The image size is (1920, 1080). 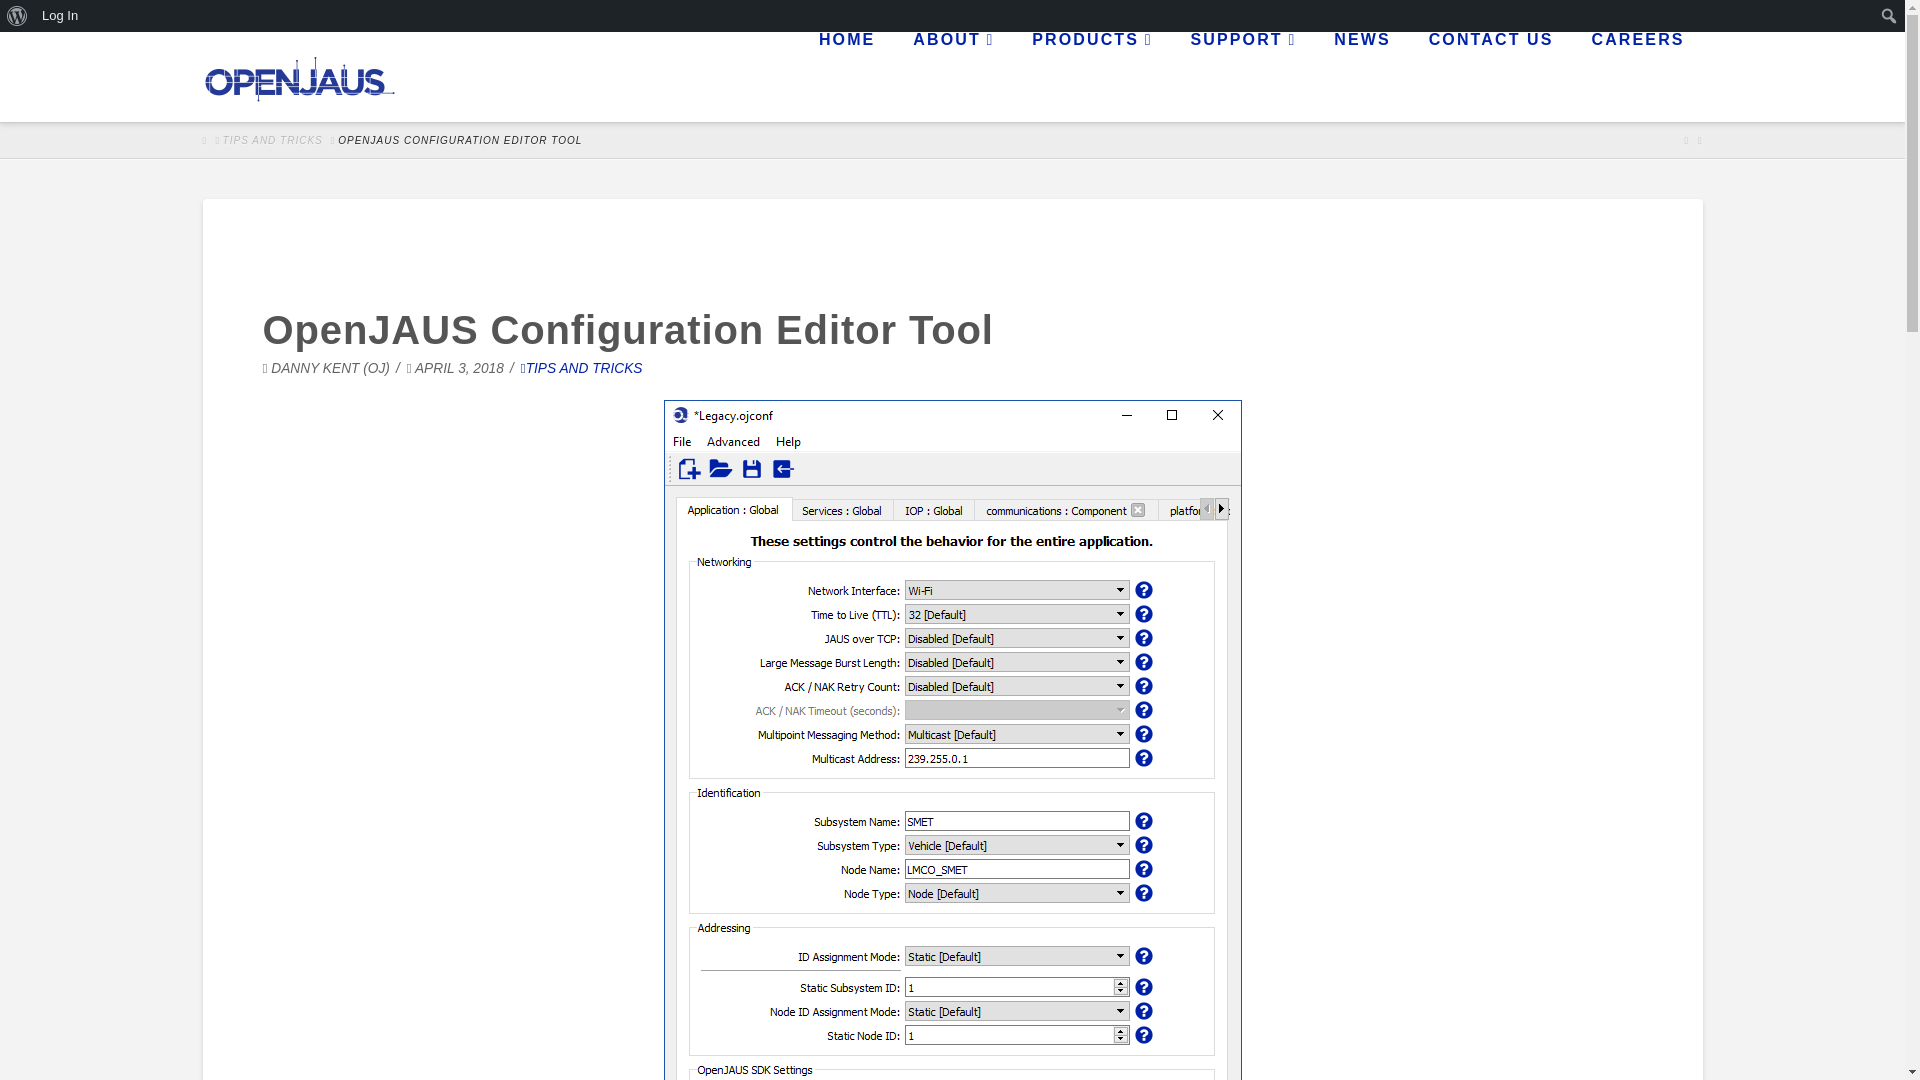 I want to click on You Are Here, so click(x=459, y=140).